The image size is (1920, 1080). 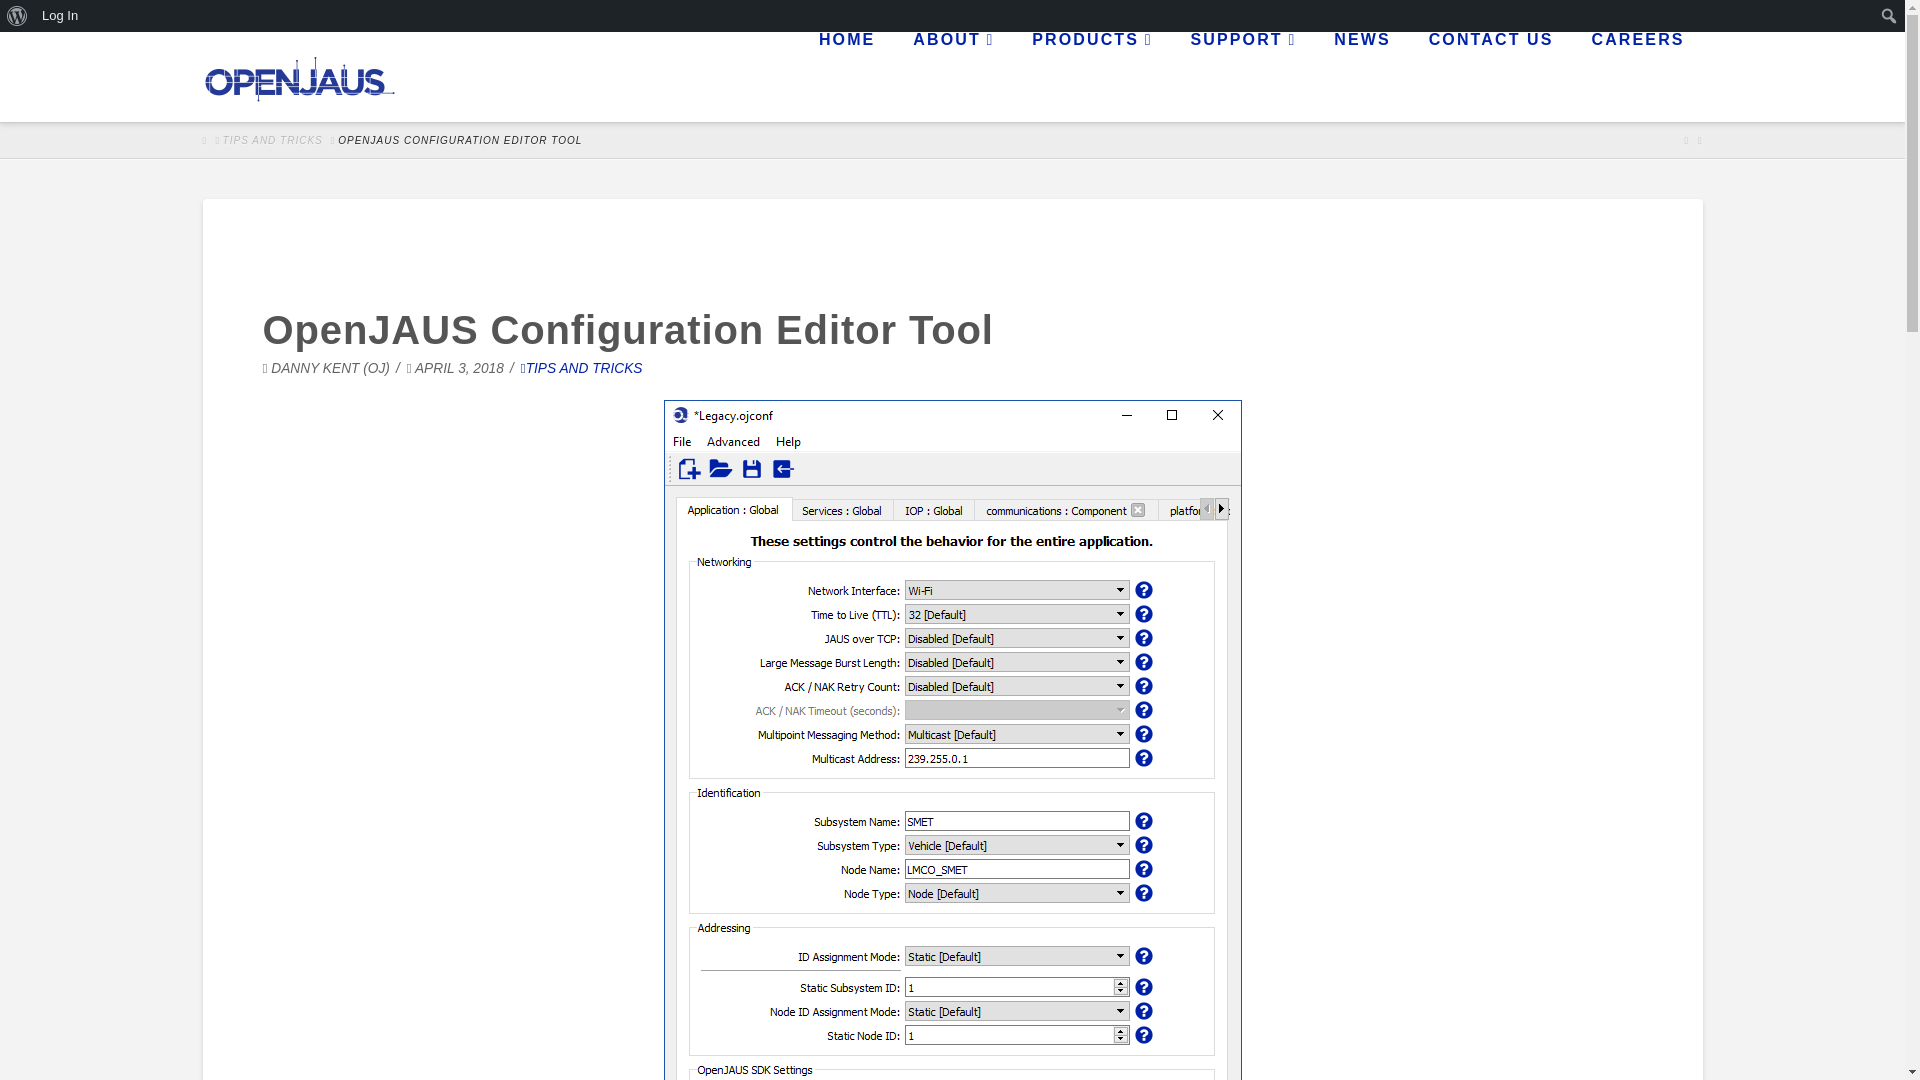 I want to click on You Are Here, so click(x=459, y=140).